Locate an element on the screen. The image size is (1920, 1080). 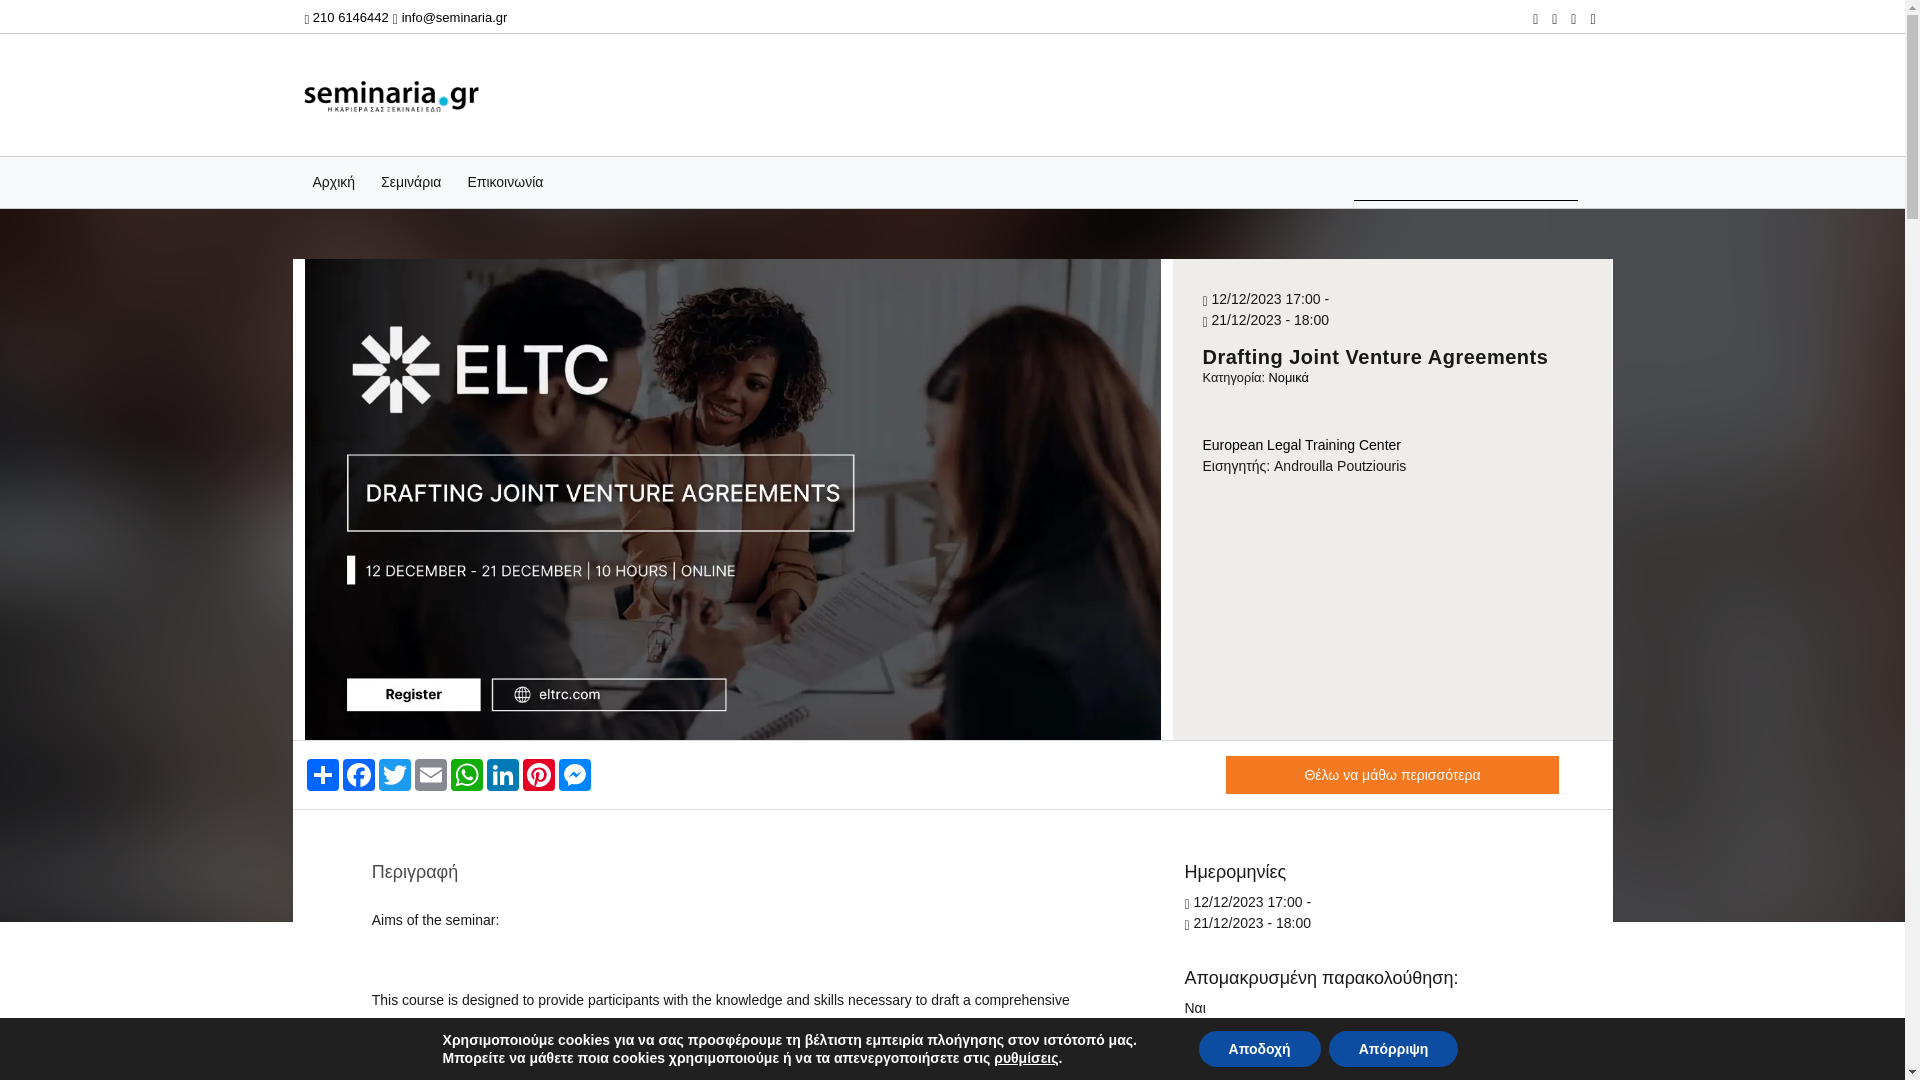
European Legal Training Center is located at coordinates (1300, 444).